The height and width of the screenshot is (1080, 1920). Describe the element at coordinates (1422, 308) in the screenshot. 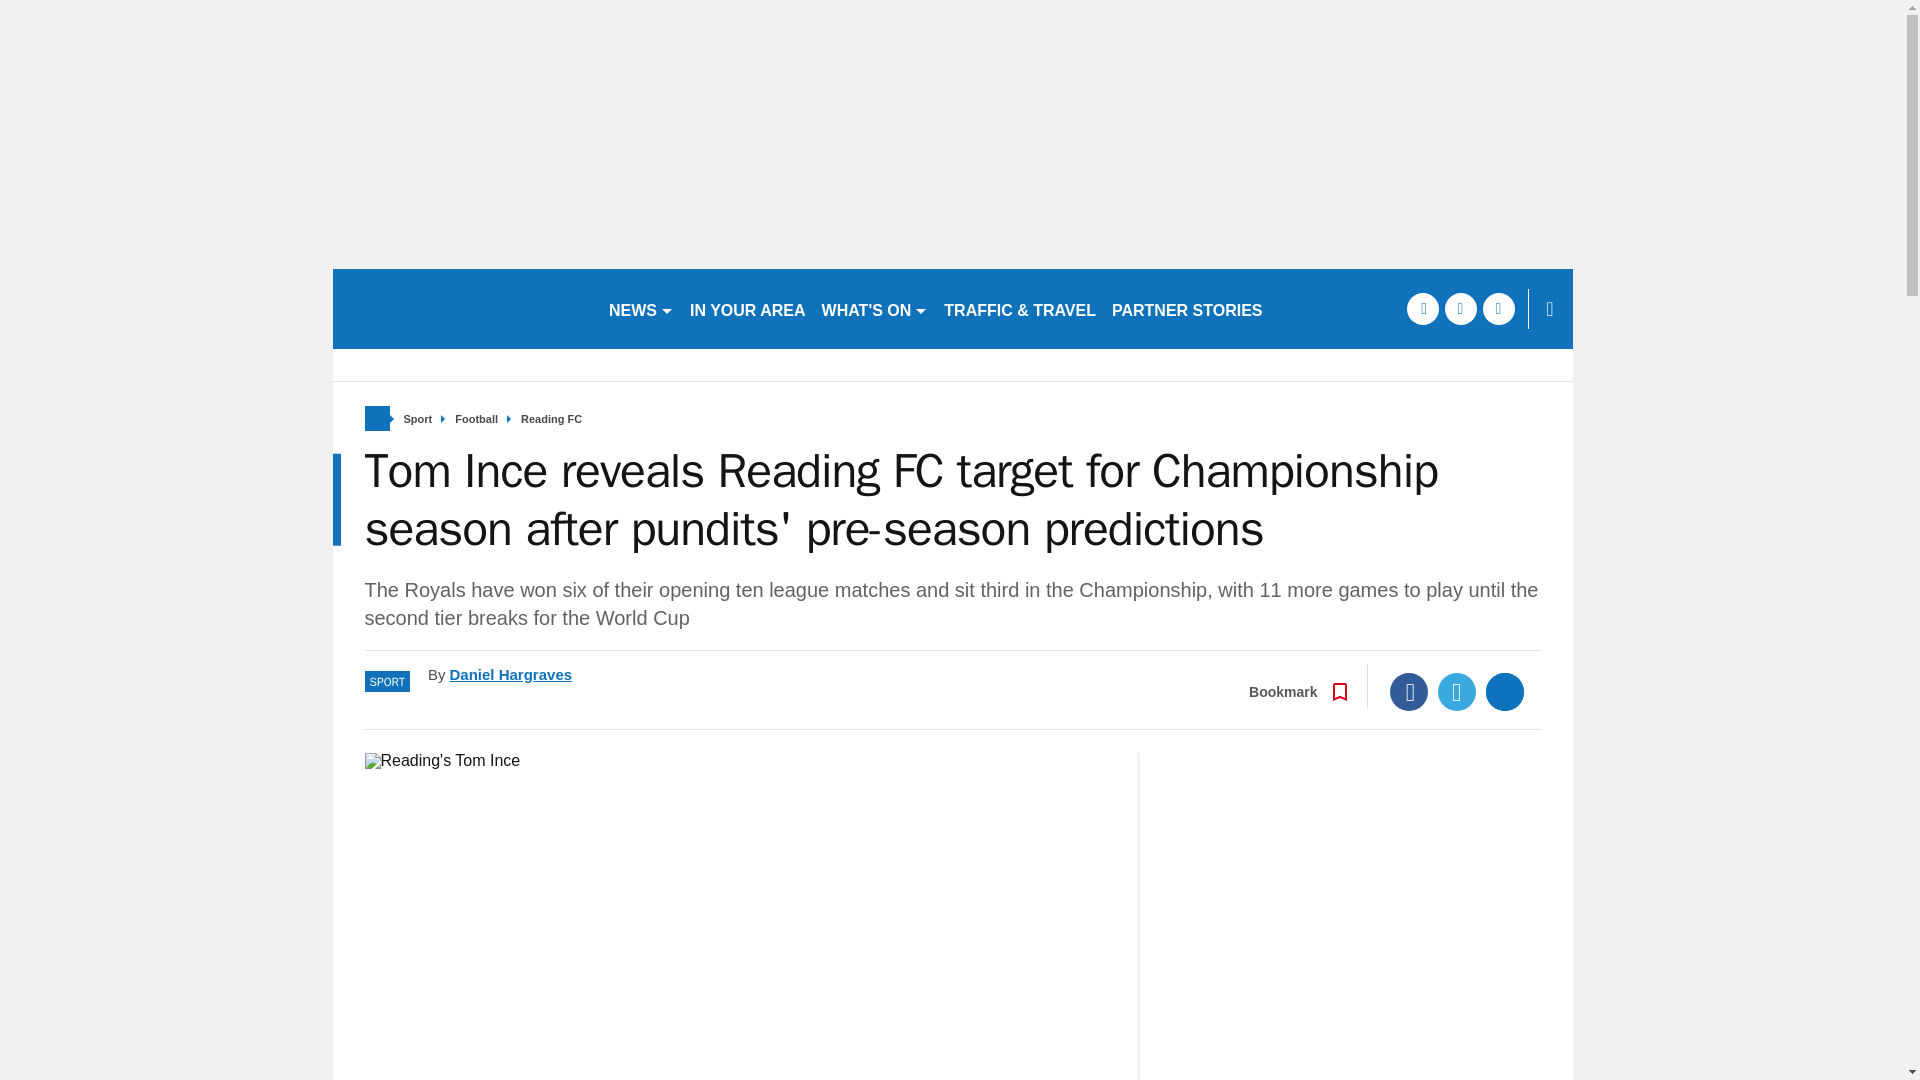

I see `facebook` at that location.